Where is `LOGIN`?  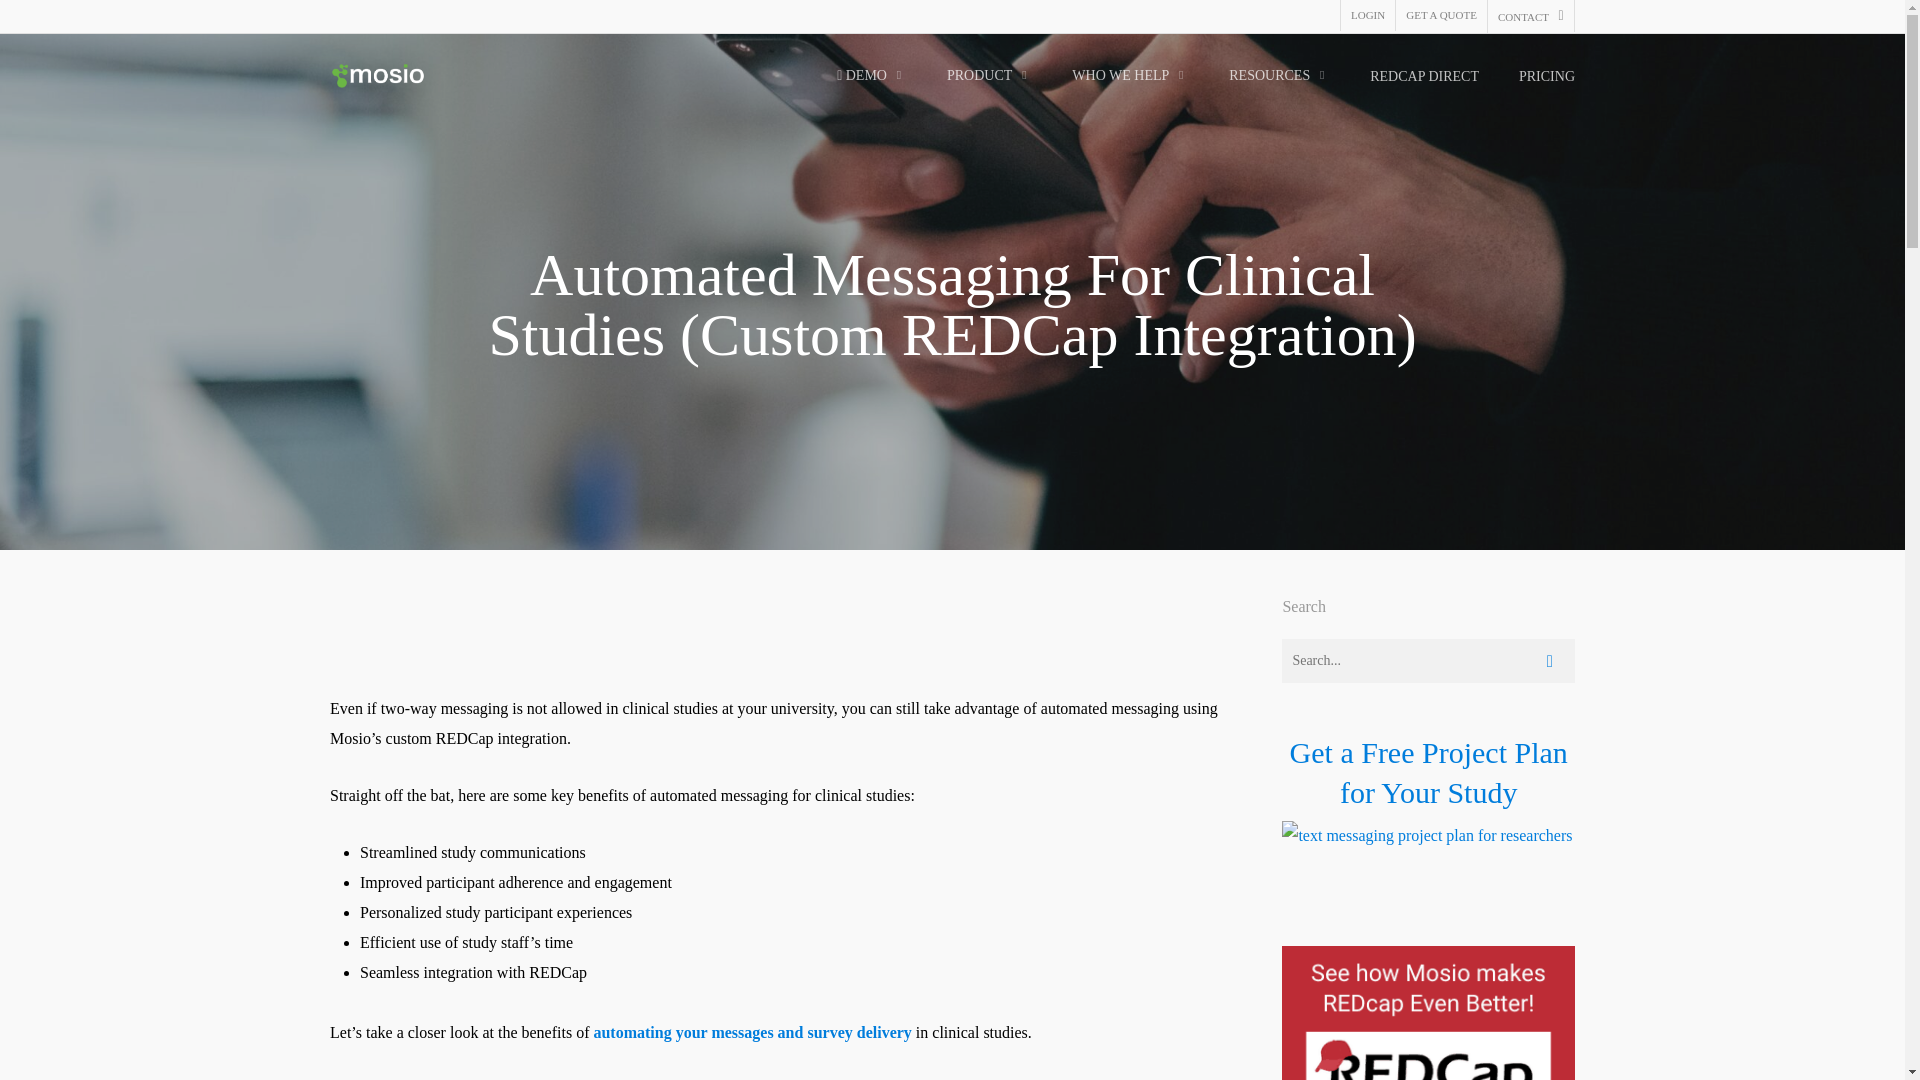
LOGIN is located at coordinates (1368, 16).